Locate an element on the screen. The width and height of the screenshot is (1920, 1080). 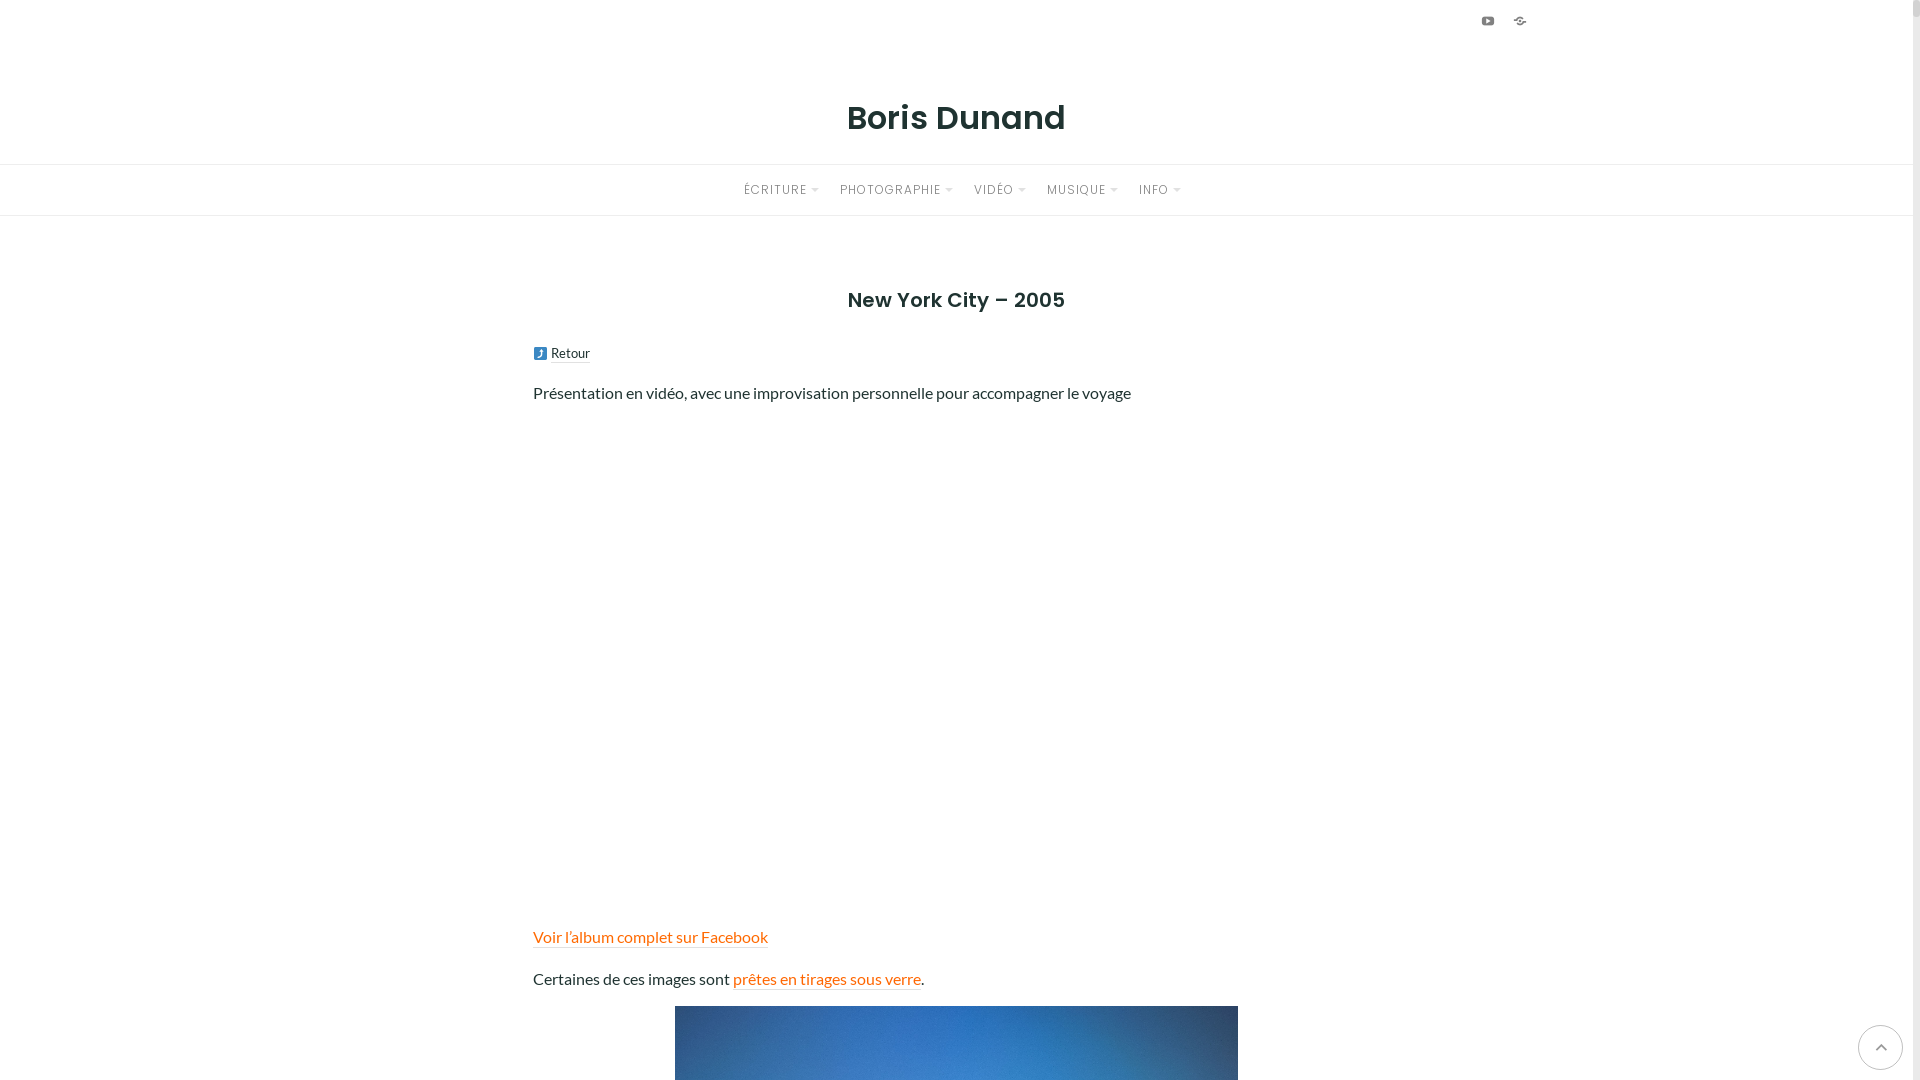
Patreon is located at coordinates (1519, 20).